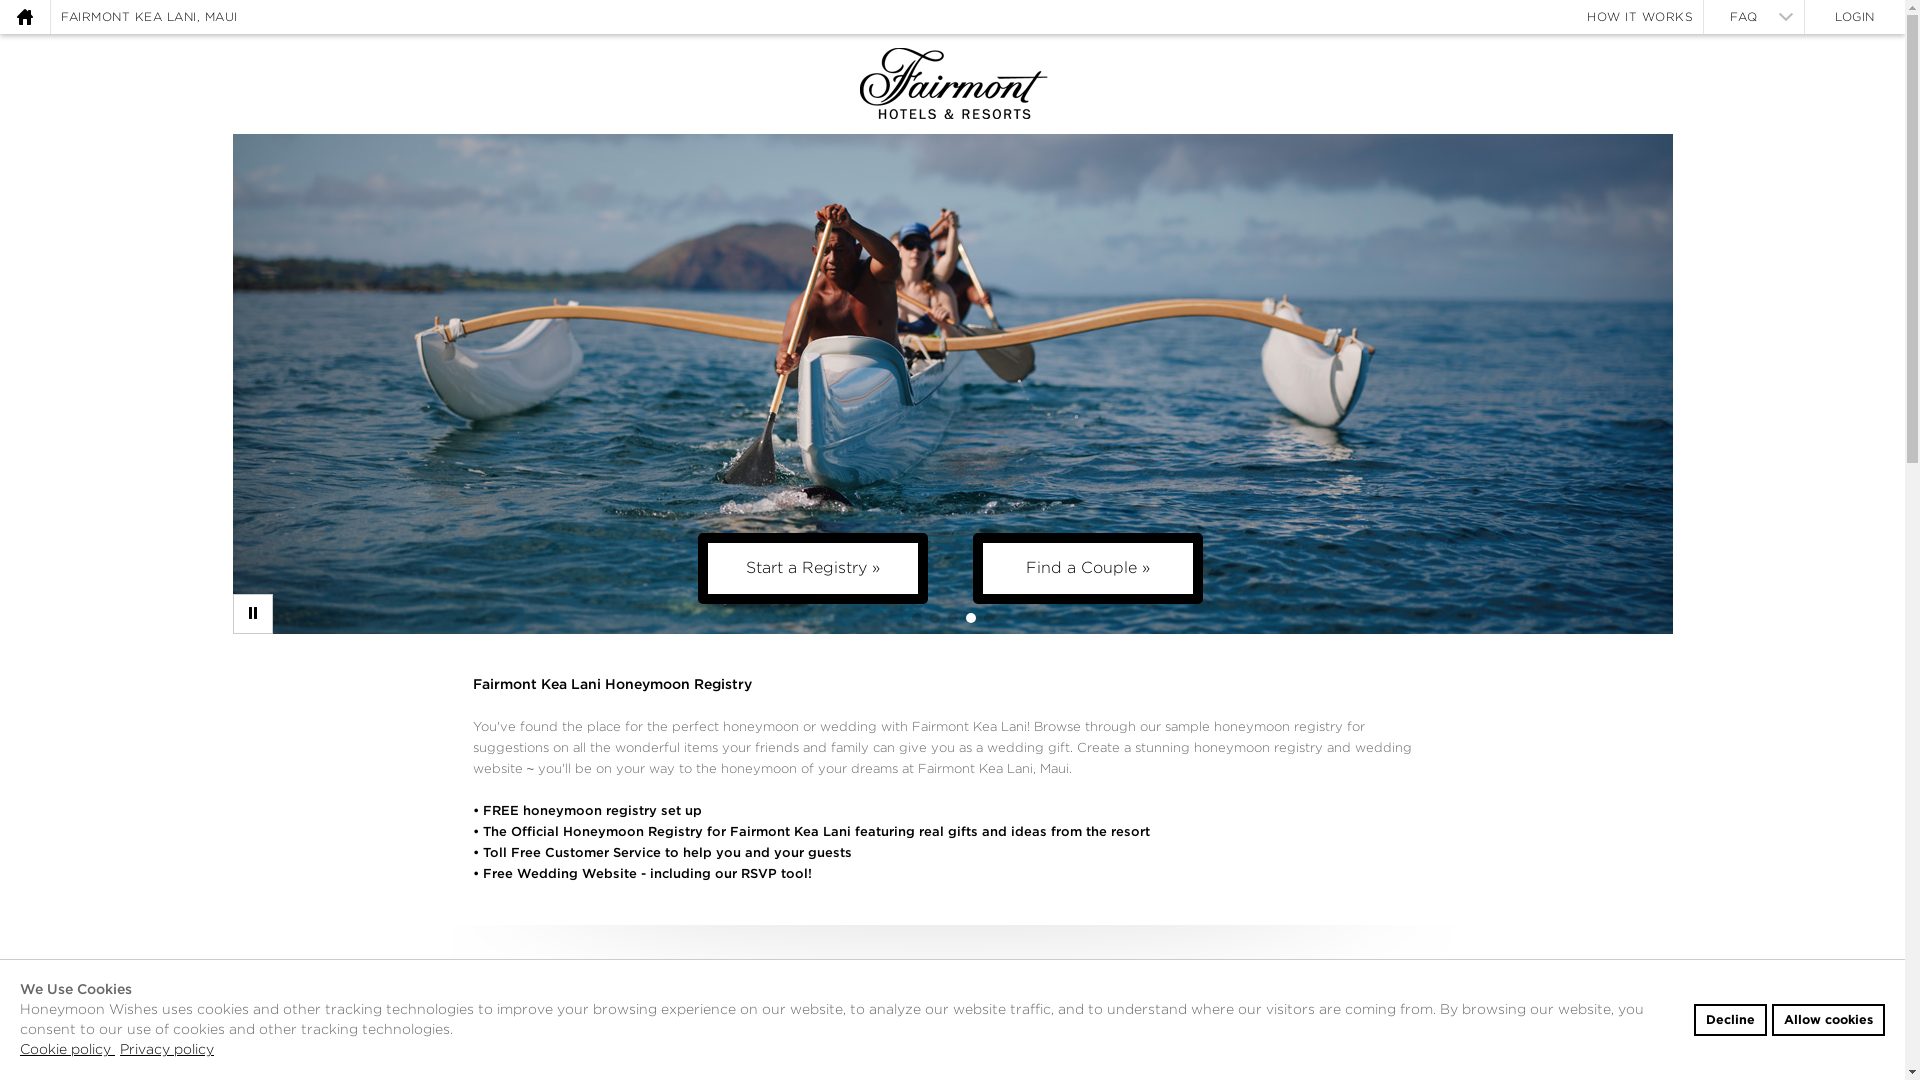 The height and width of the screenshot is (1080, 1920). Describe the element at coordinates (67, 1049) in the screenshot. I see `HOME` at that location.